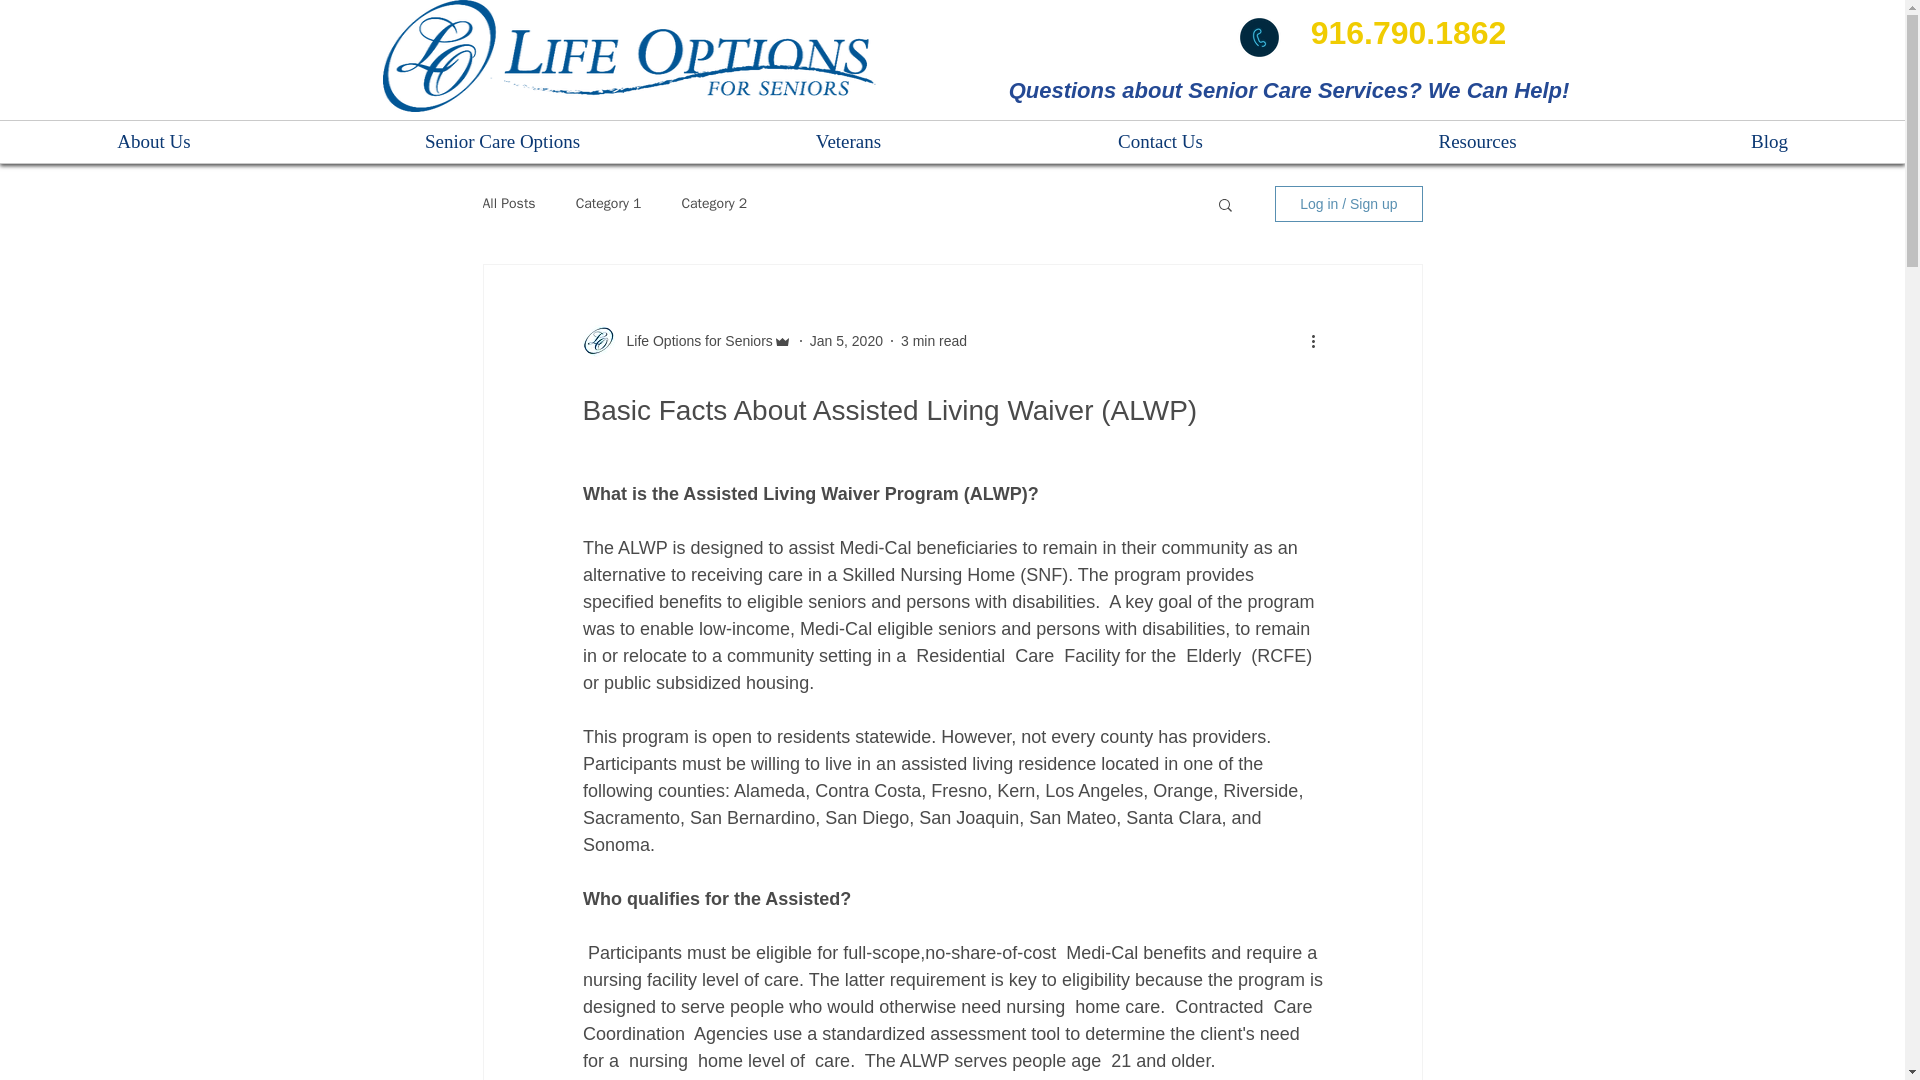 The width and height of the screenshot is (1920, 1080). What do you see at coordinates (692, 340) in the screenshot?
I see `Life Options for Seniors` at bounding box center [692, 340].